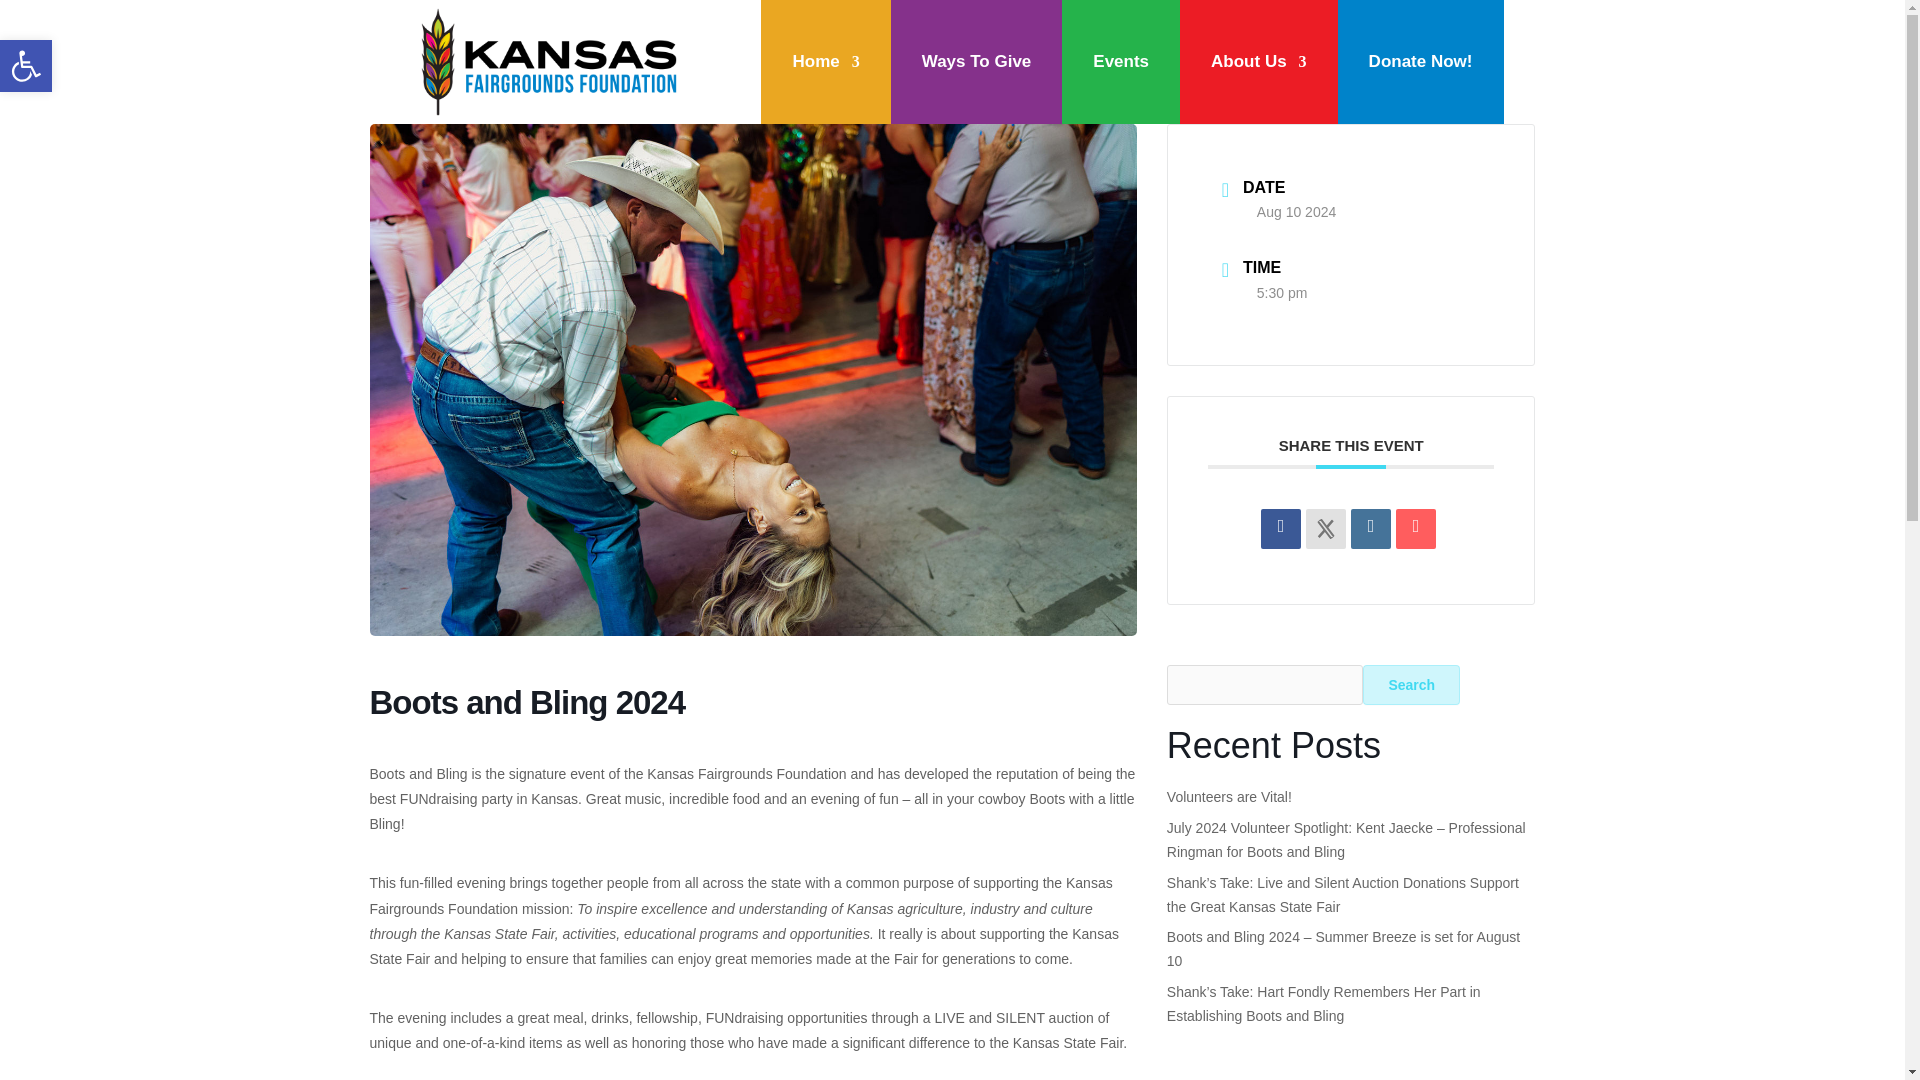 The width and height of the screenshot is (1920, 1080). I want to click on Accessibility Tools, so click(26, 66).